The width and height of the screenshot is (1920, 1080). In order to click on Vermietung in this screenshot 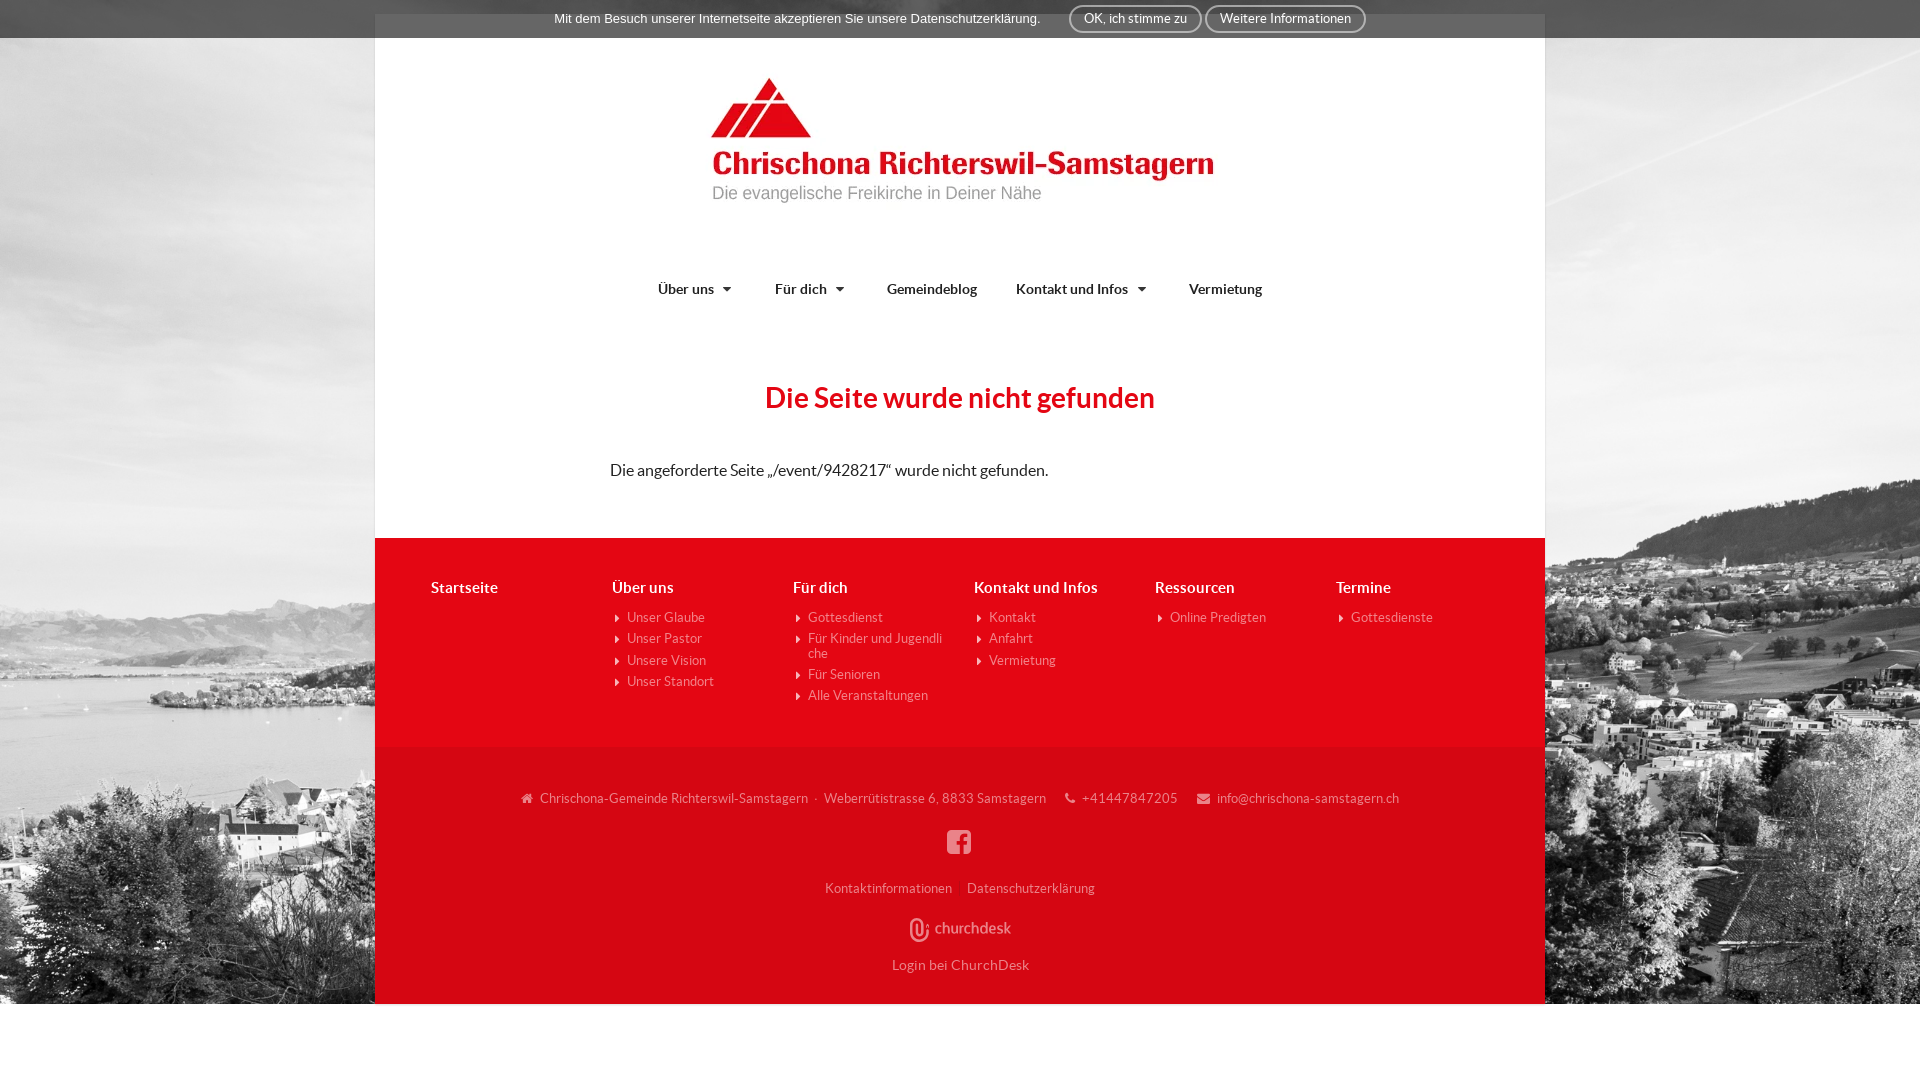, I will do `click(1226, 289)`.